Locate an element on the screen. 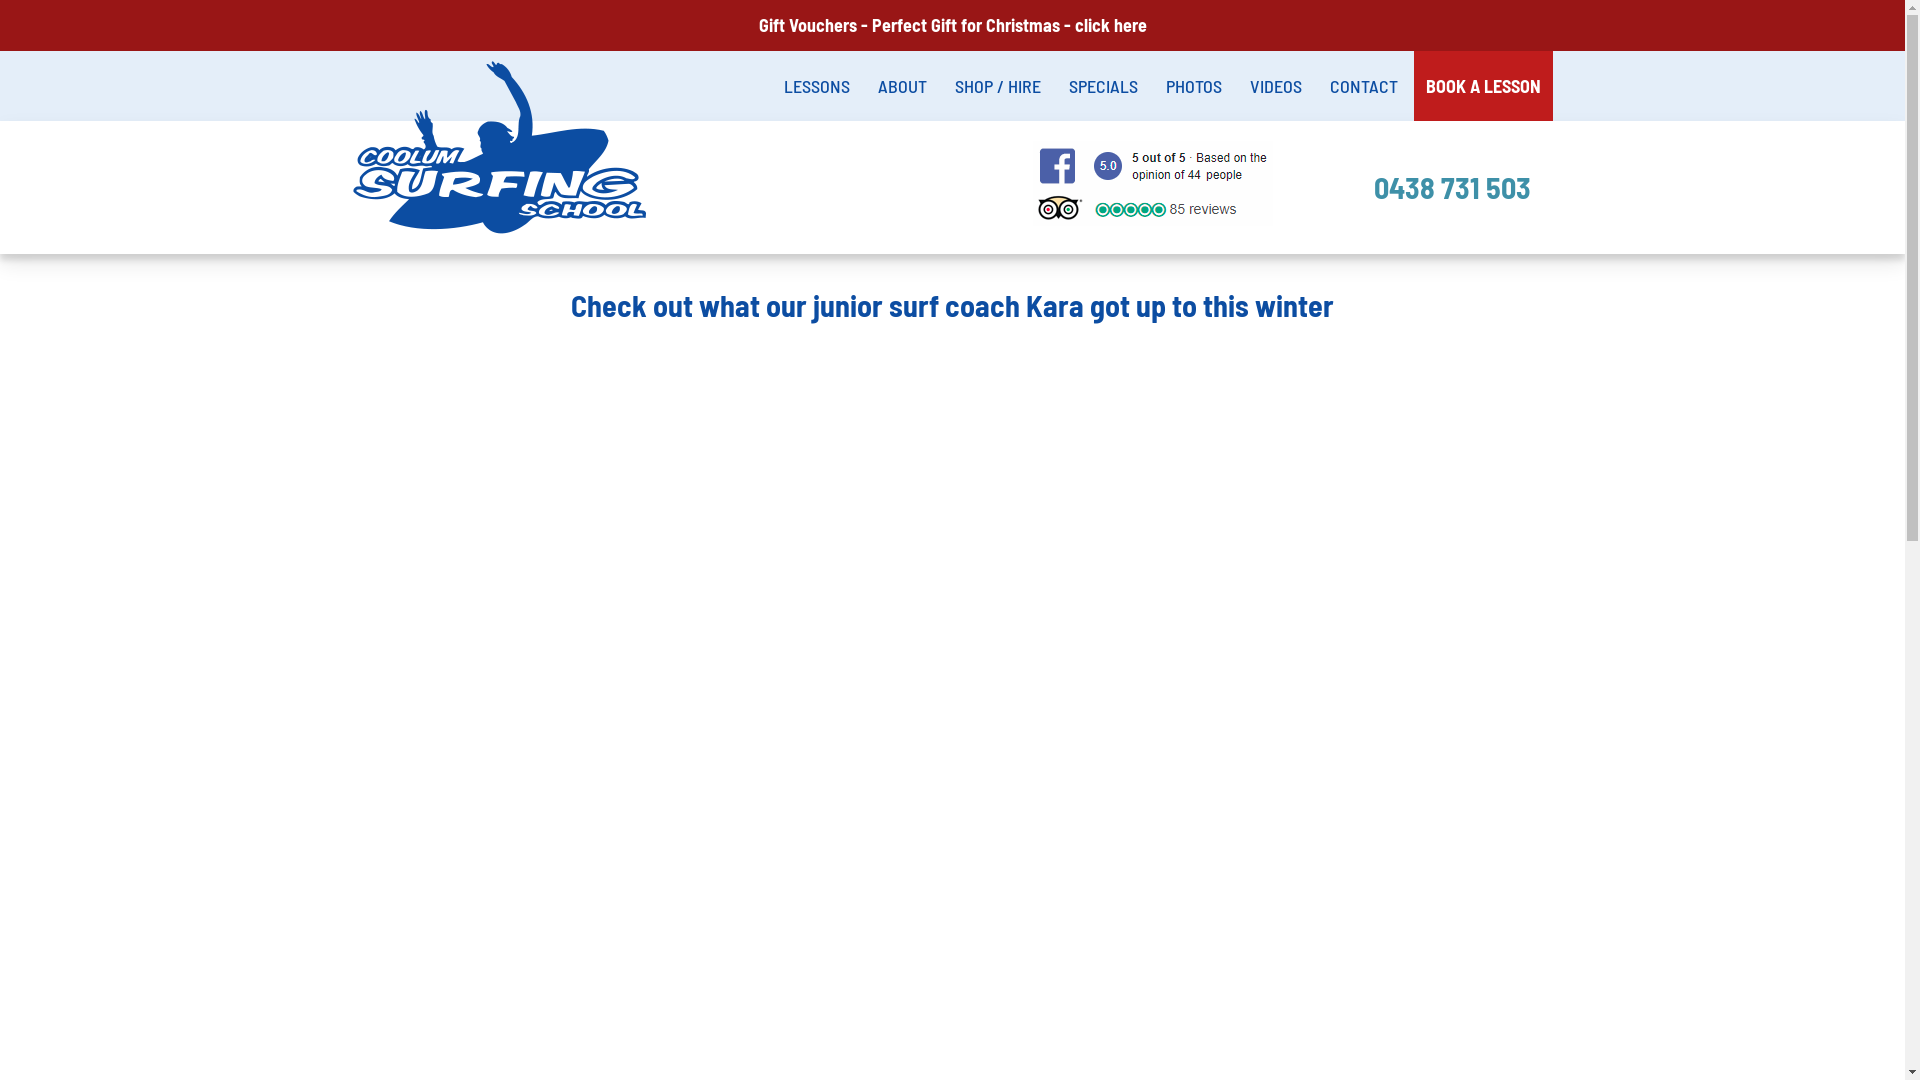 Image resolution: width=1920 pixels, height=1080 pixels. Gift Vouchers - Perfect Gift for Christmas - click here is located at coordinates (952, 28).